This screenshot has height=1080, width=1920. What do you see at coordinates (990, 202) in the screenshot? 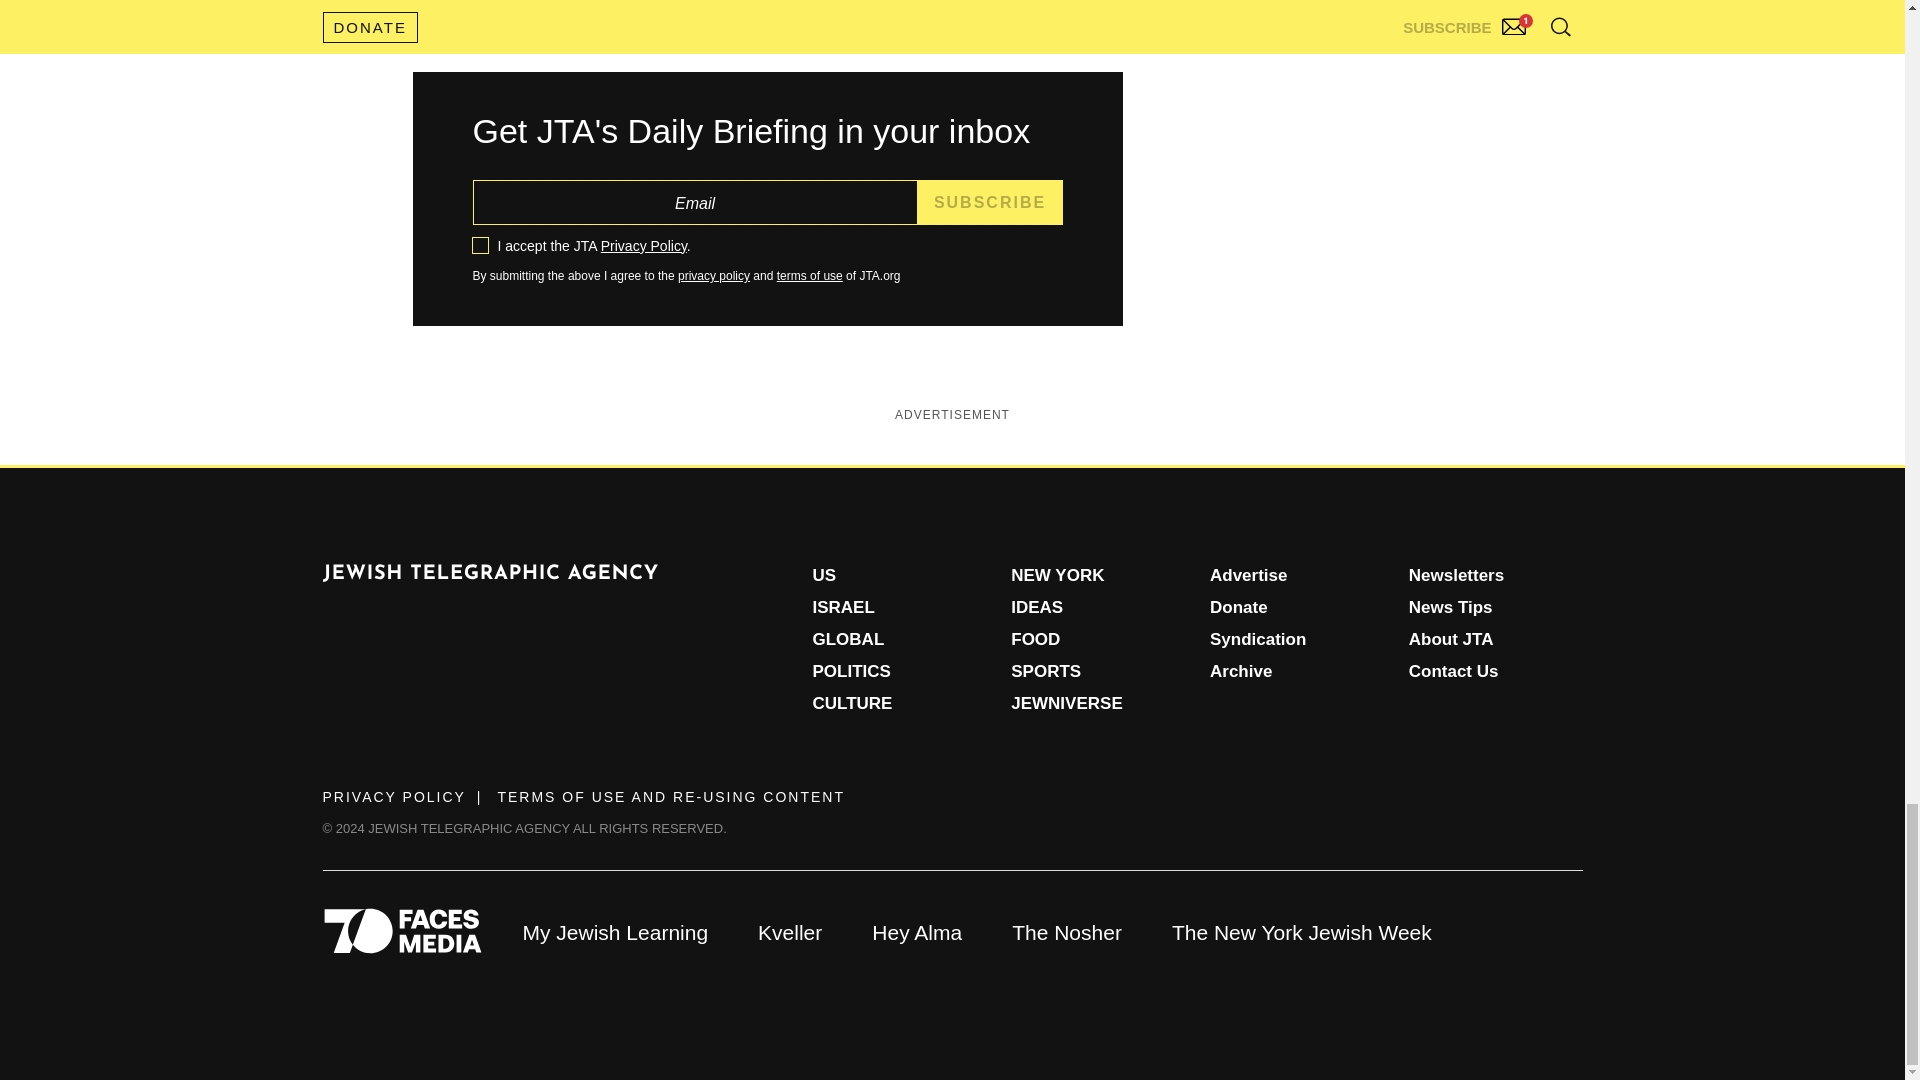
I see `Subscribe` at bounding box center [990, 202].